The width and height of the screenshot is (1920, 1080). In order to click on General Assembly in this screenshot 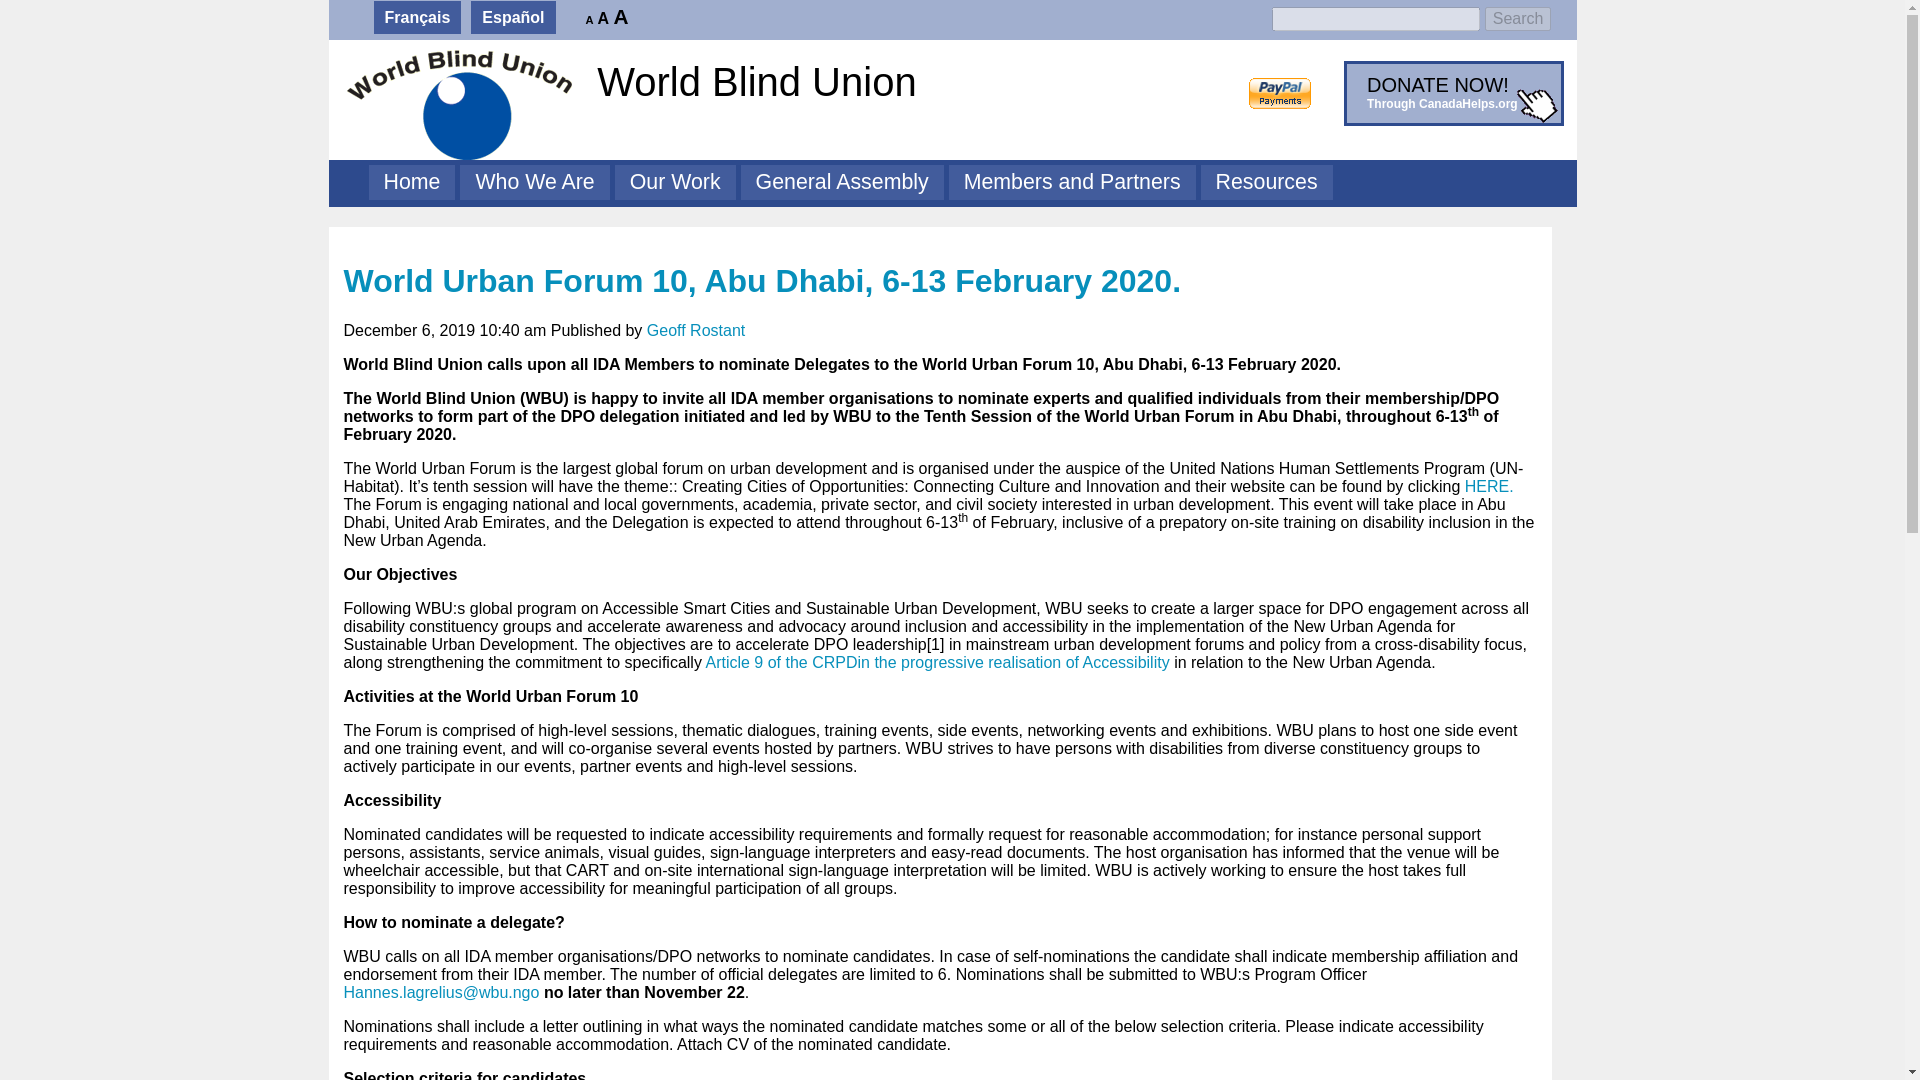, I will do `click(762, 281)`.